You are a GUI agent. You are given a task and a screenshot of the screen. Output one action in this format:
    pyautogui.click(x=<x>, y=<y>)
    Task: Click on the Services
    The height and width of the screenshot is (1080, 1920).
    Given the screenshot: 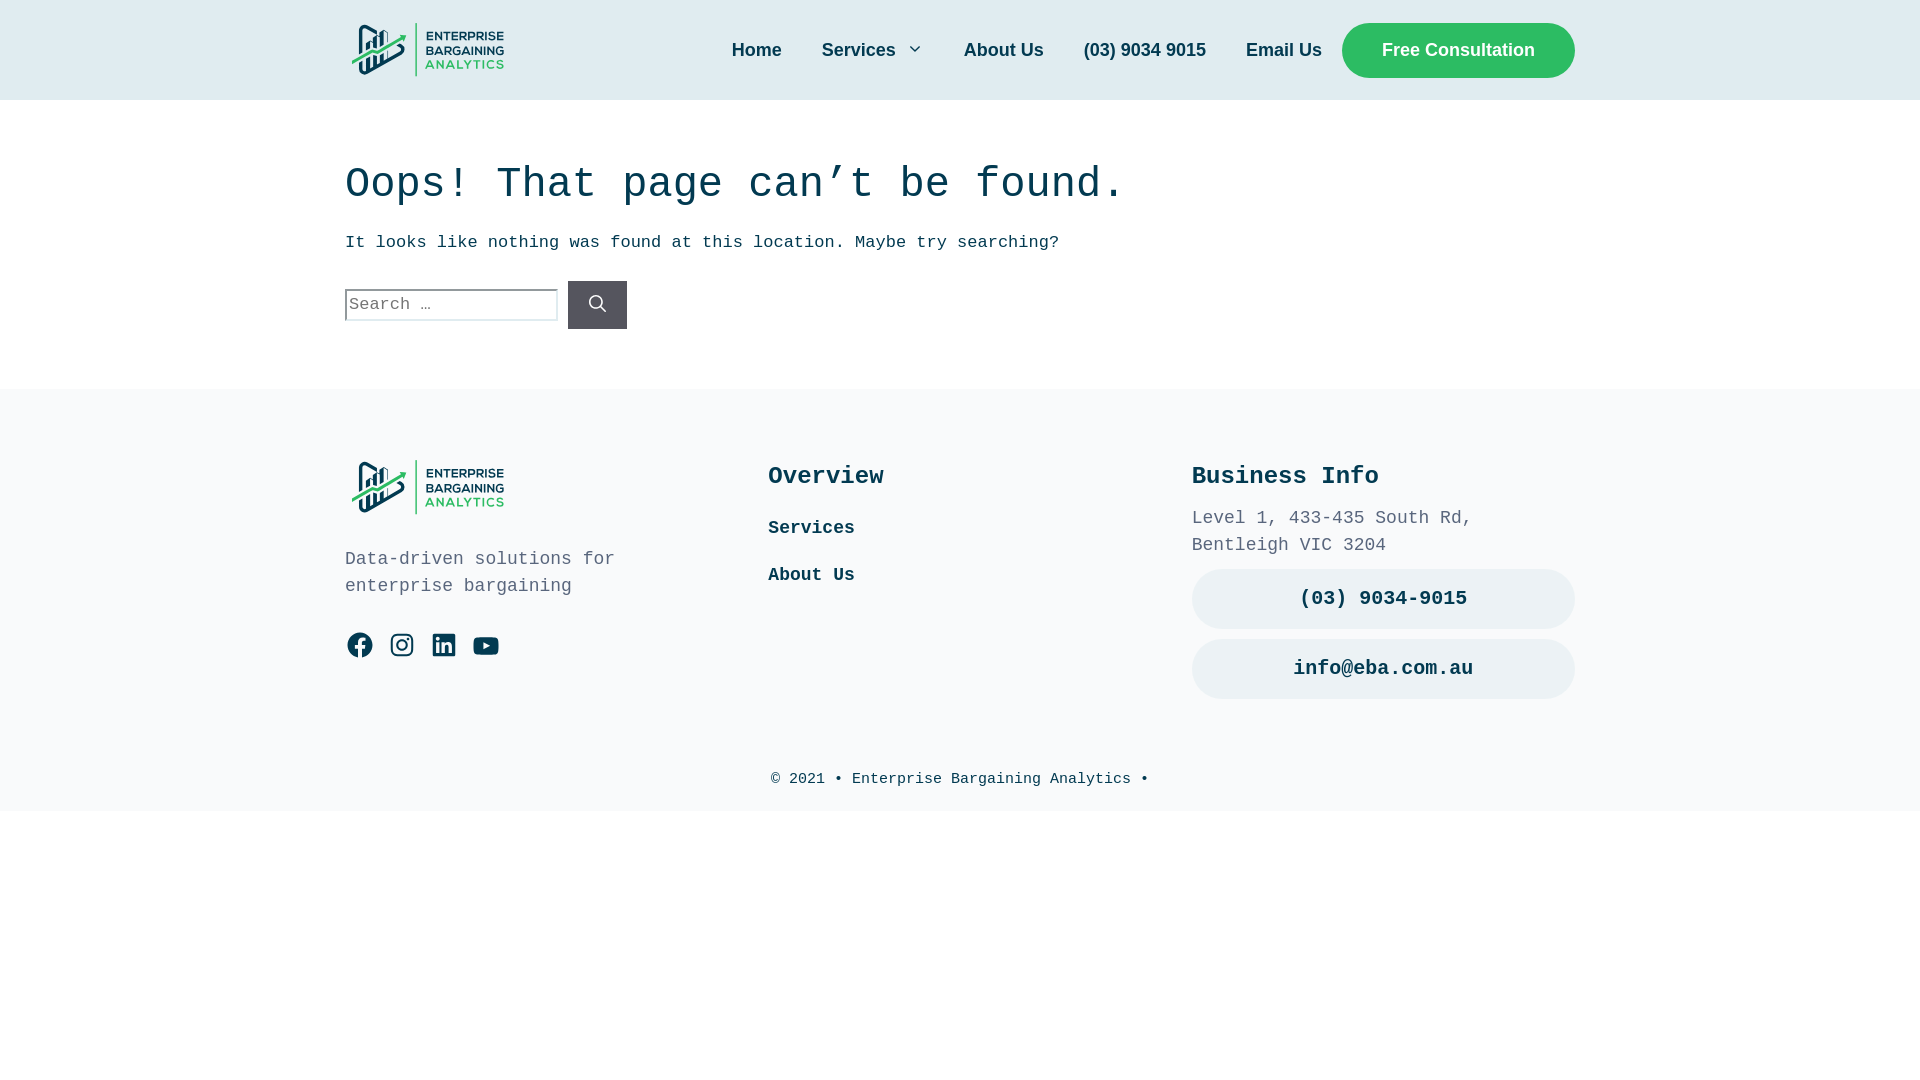 What is the action you would take?
    pyautogui.click(x=873, y=50)
    